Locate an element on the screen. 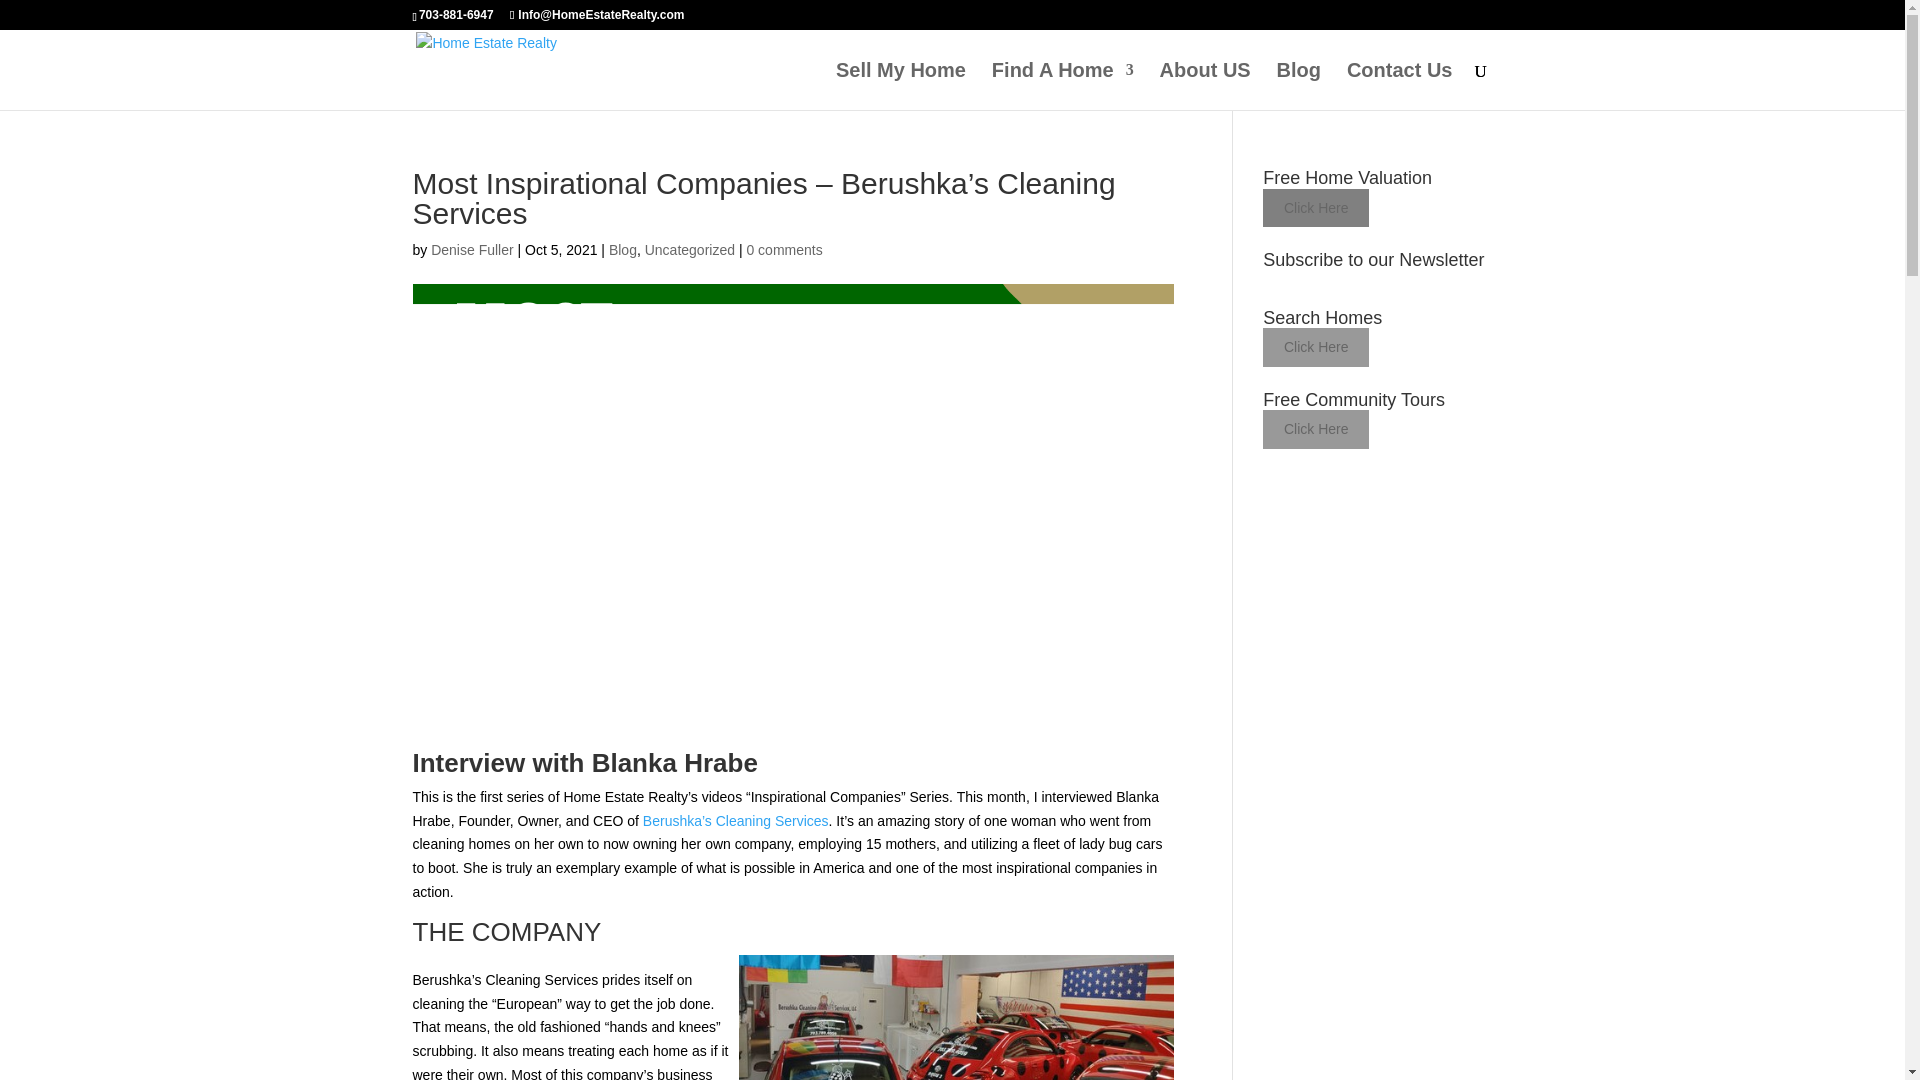  0 comments is located at coordinates (784, 250).